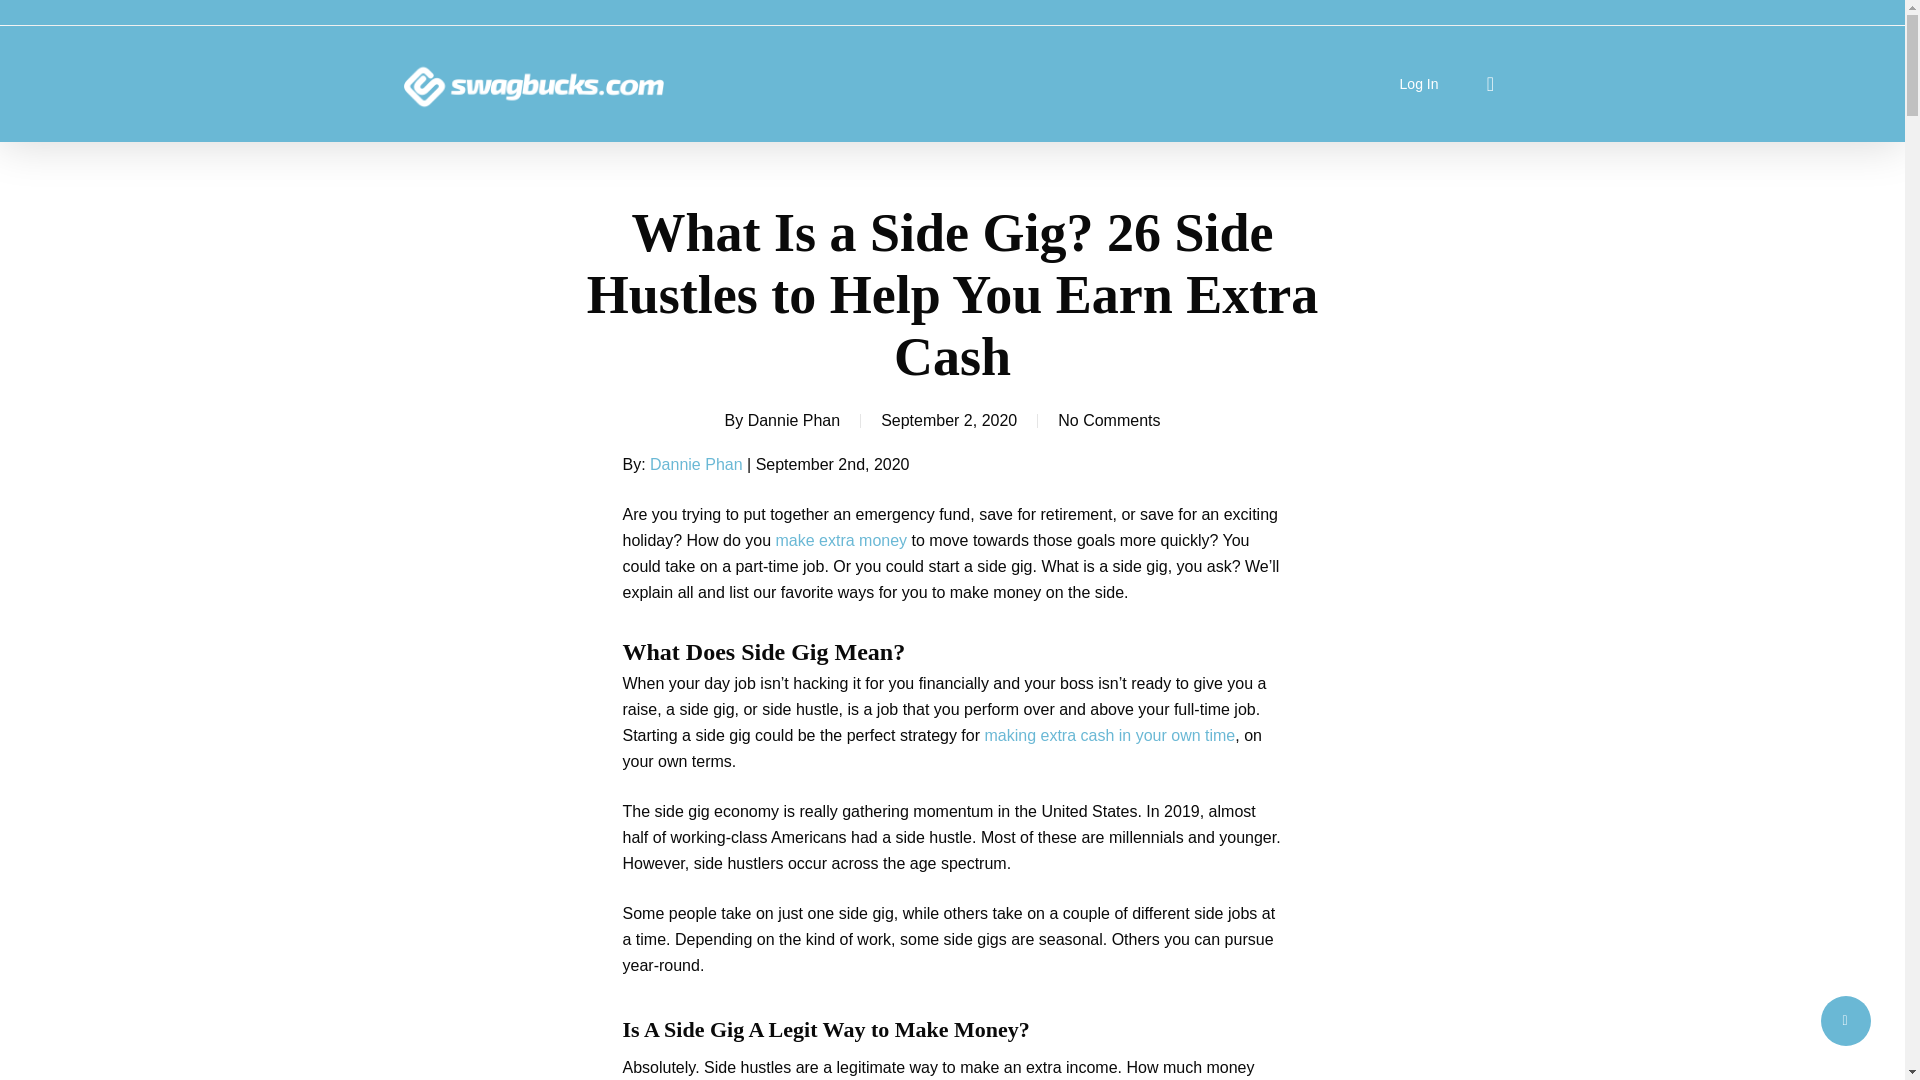 The width and height of the screenshot is (1920, 1080). I want to click on Log In, so click(1418, 84).